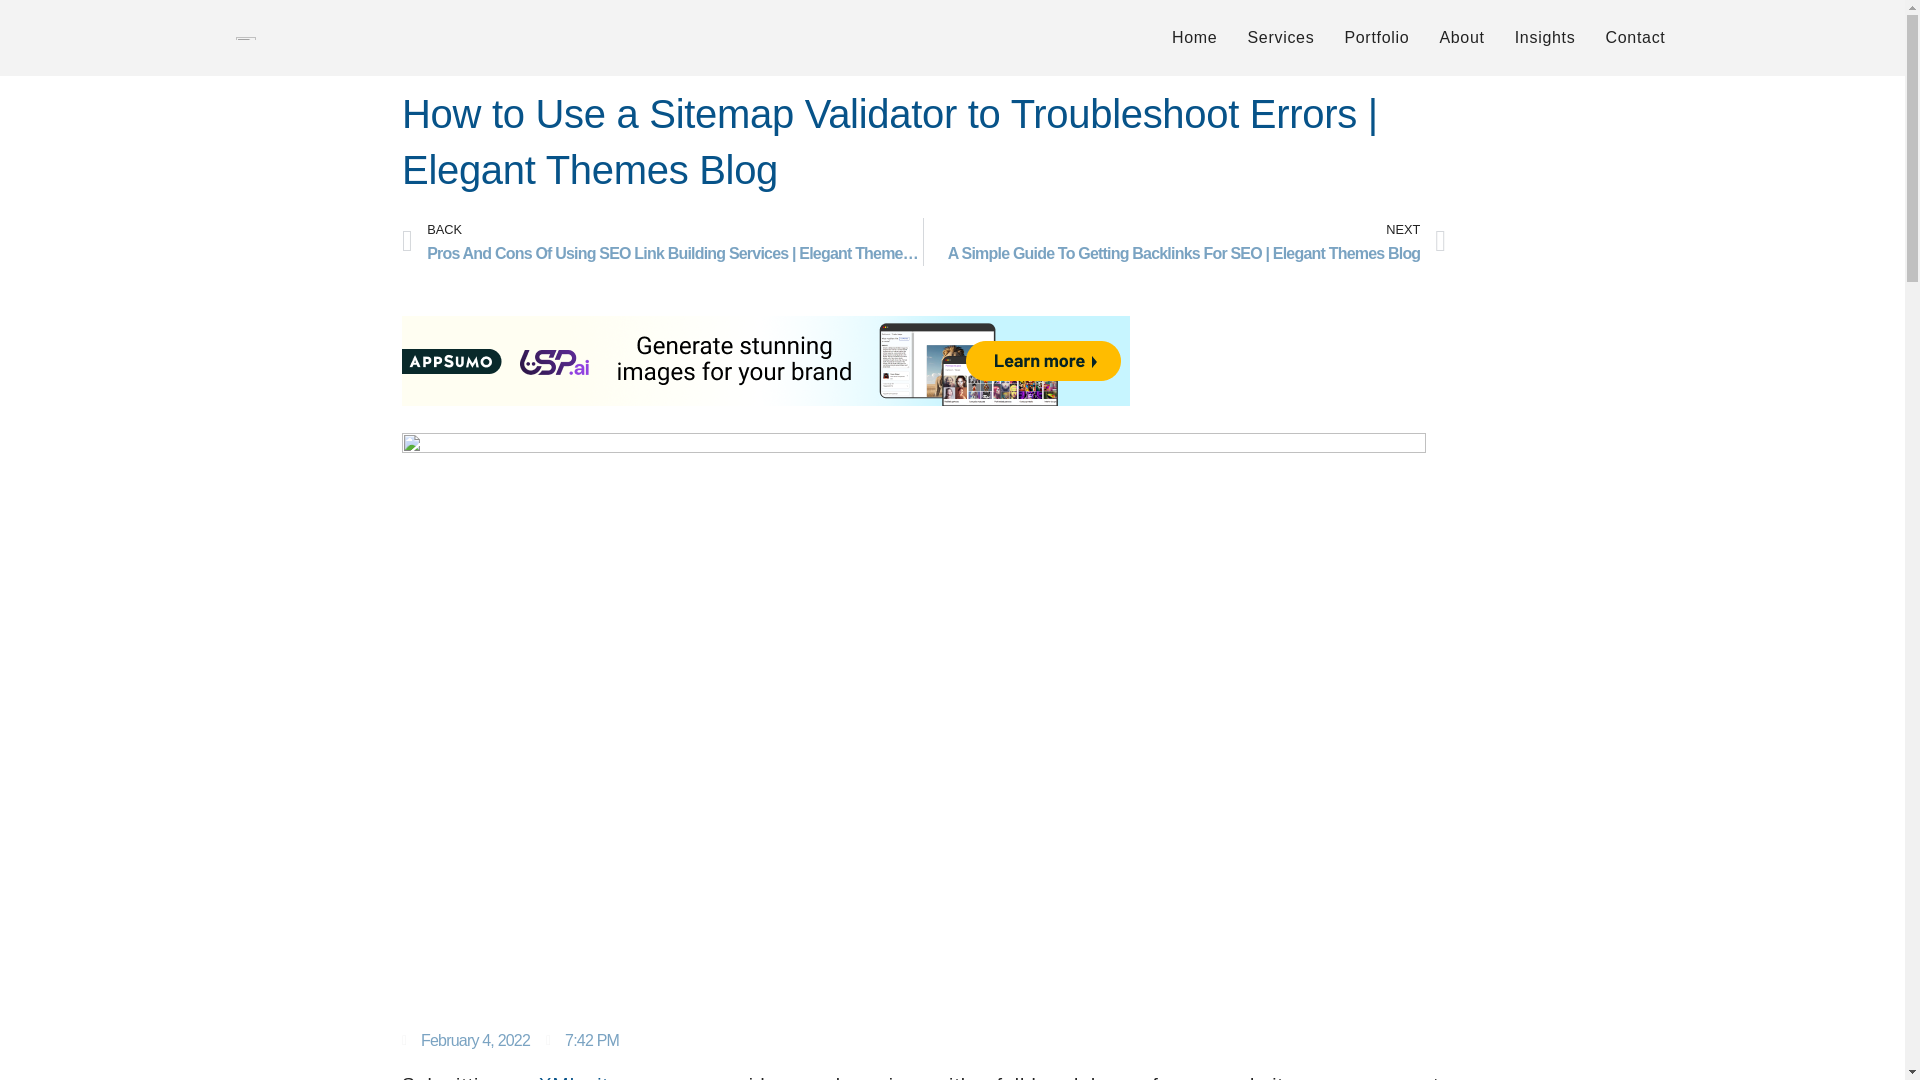 This screenshot has width=1920, height=1080. Describe the element at coordinates (600, 1076) in the screenshot. I see `XML sitemap` at that location.